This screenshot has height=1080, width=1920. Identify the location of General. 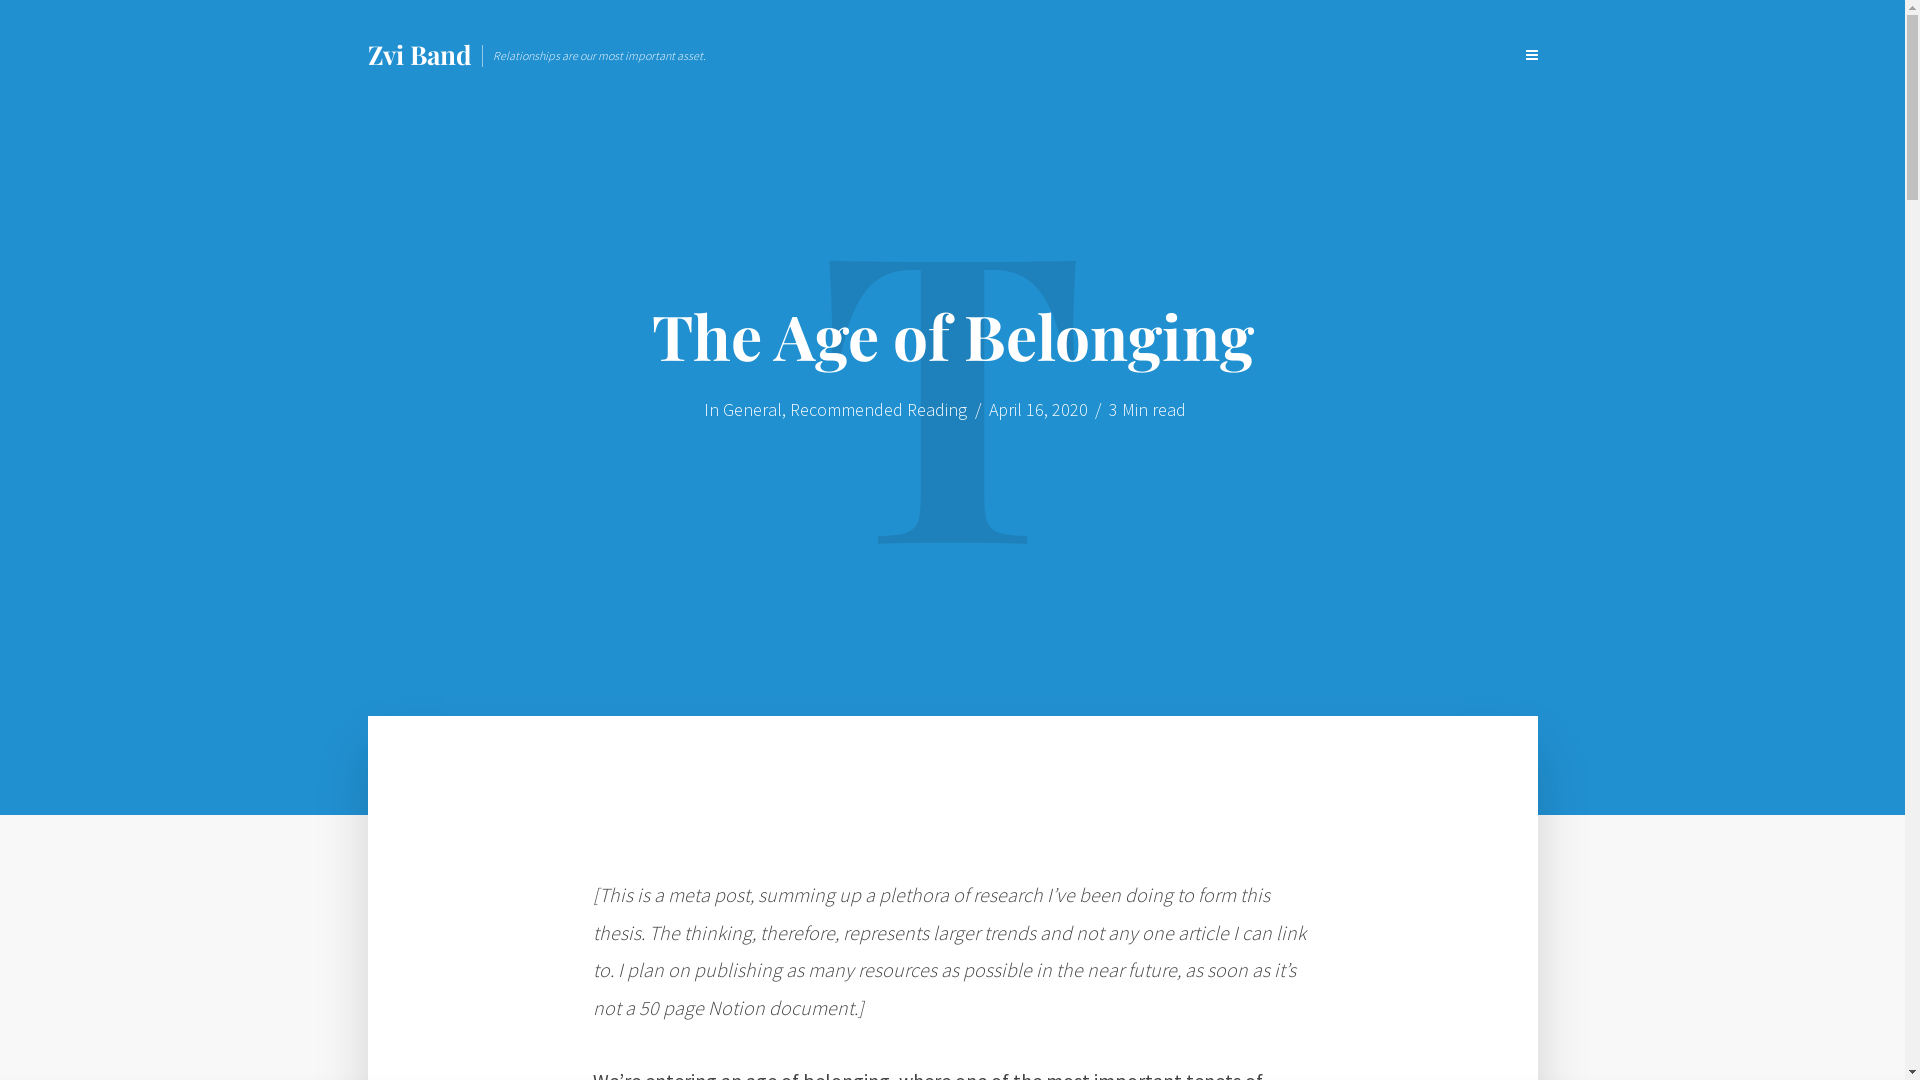
(752, 412).